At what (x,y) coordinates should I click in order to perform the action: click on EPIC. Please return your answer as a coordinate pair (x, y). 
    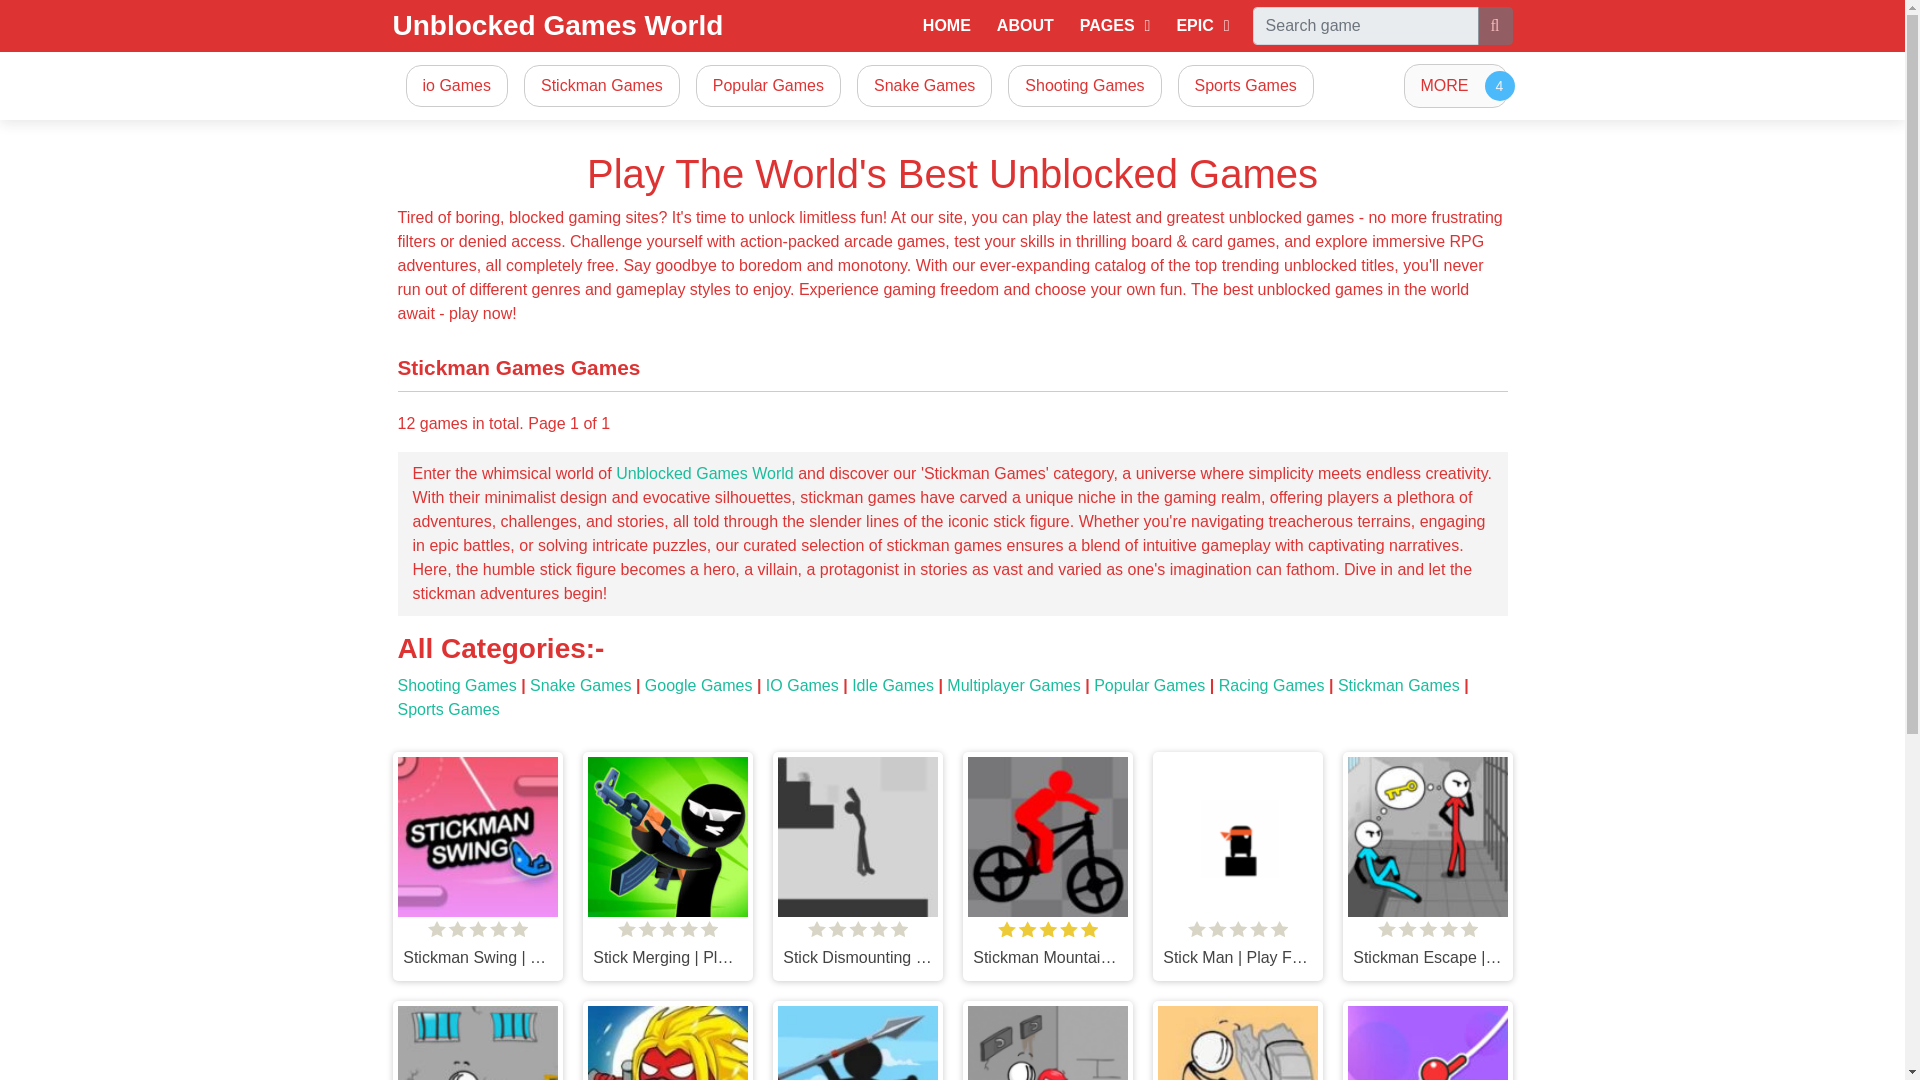
    Looking at the image, I should click on (1202, 26).